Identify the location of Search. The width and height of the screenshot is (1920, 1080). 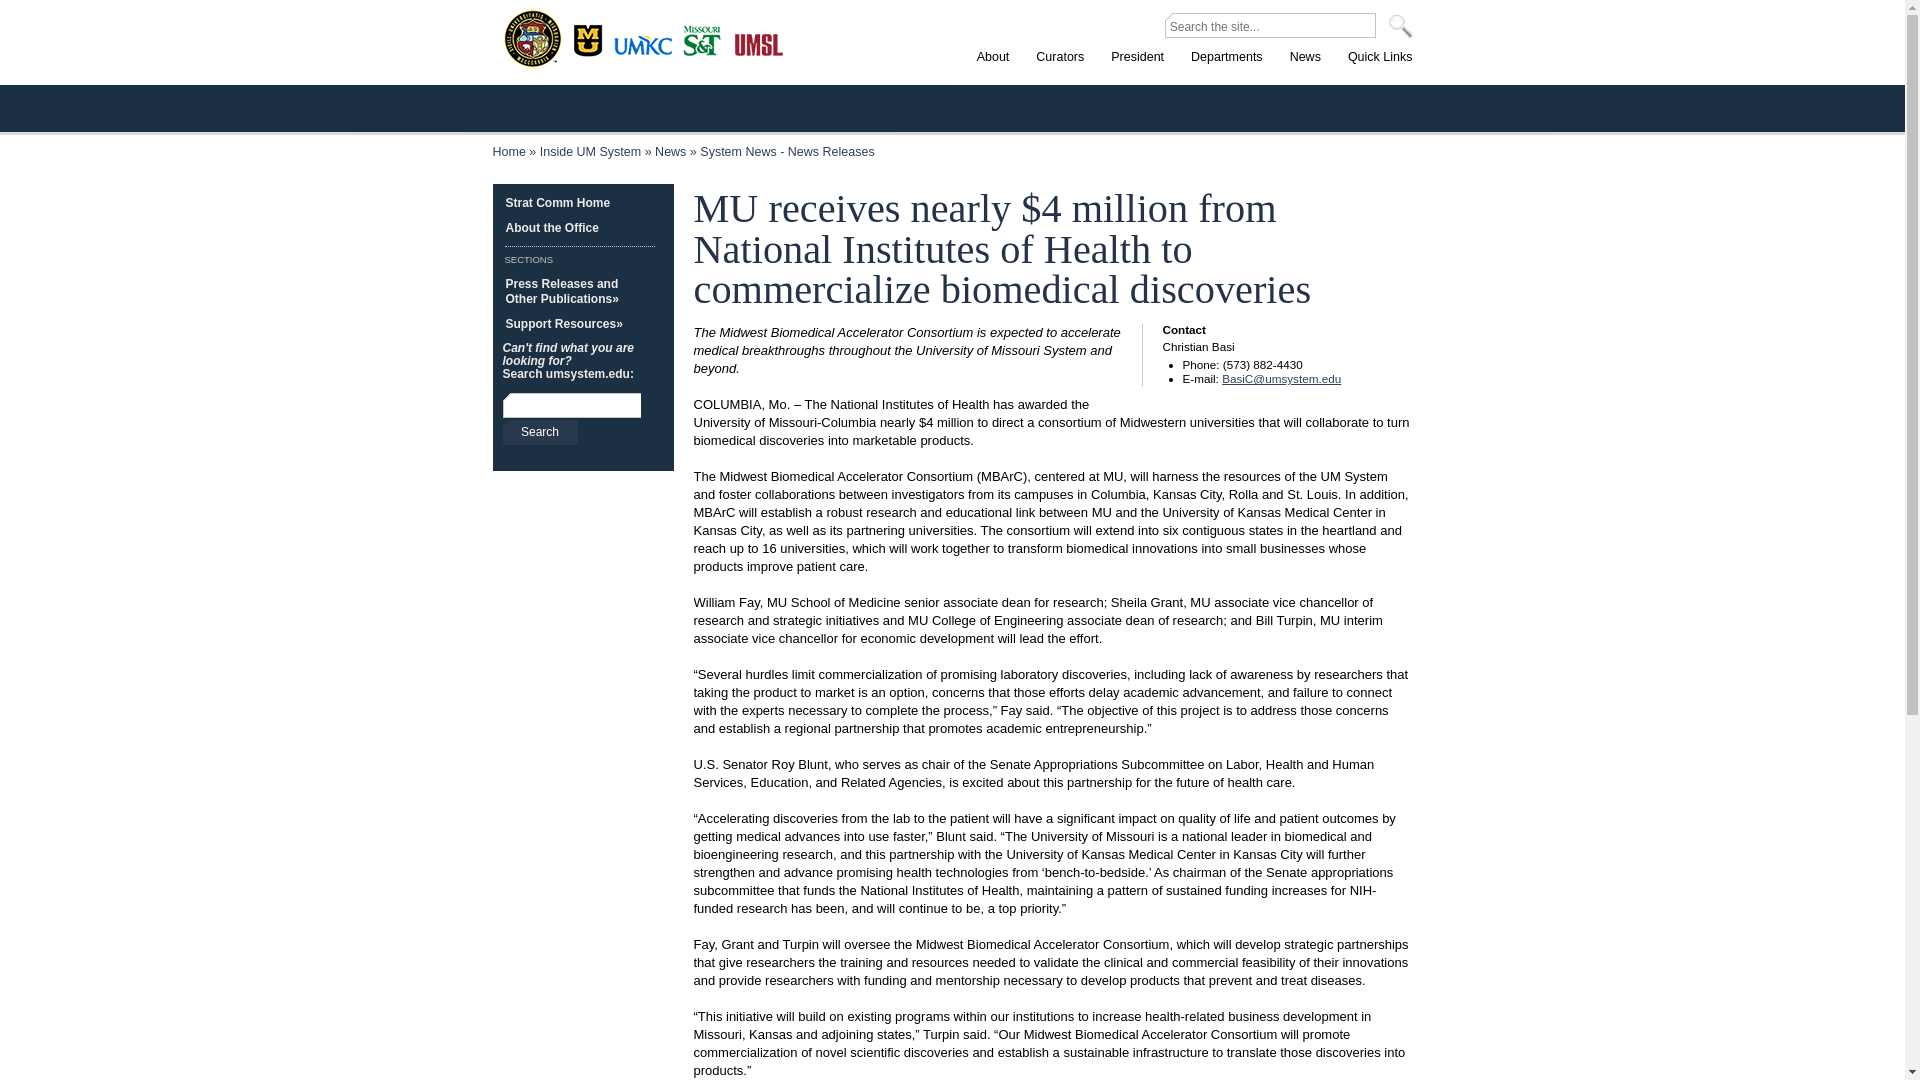
(539, 432).